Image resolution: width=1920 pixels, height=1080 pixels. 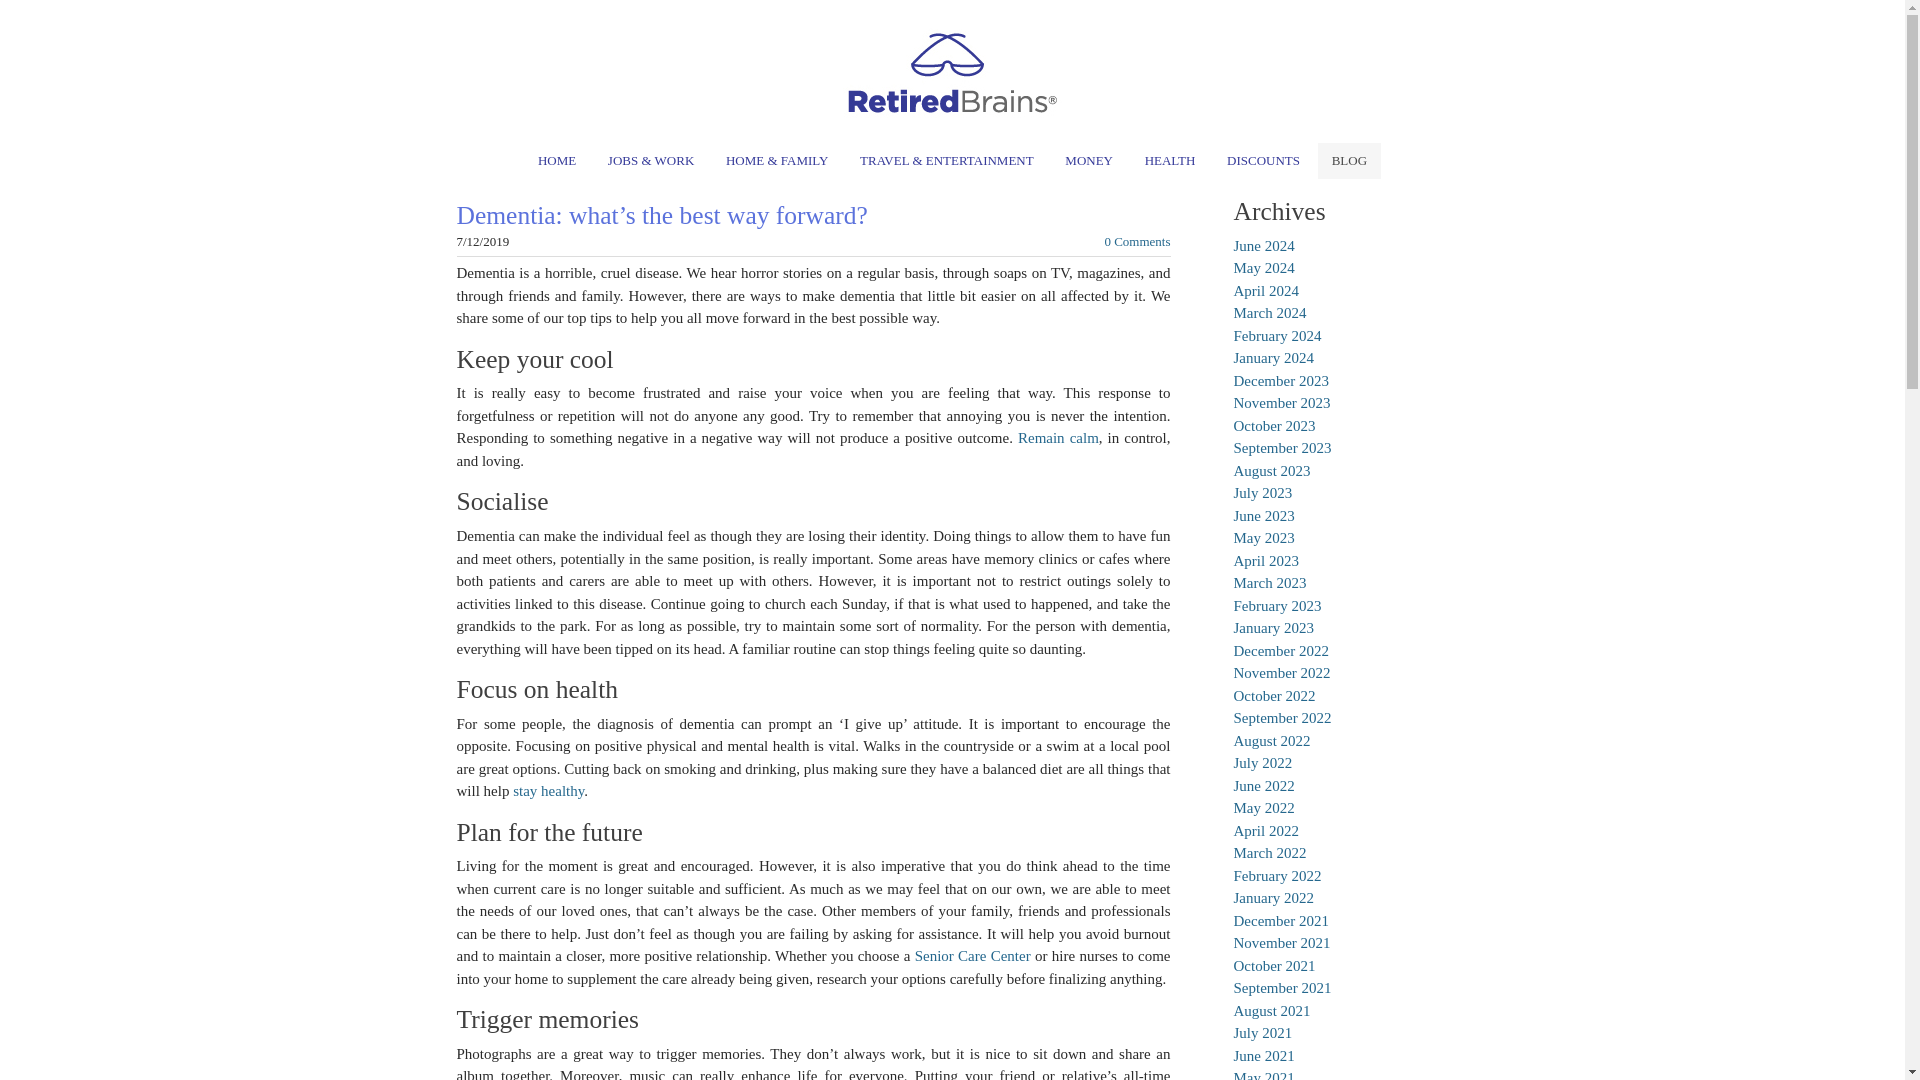 What do you see at coordinates (1348, 160) in the screenshot?
I see `BLOG` at bounding box center [1348, 160].